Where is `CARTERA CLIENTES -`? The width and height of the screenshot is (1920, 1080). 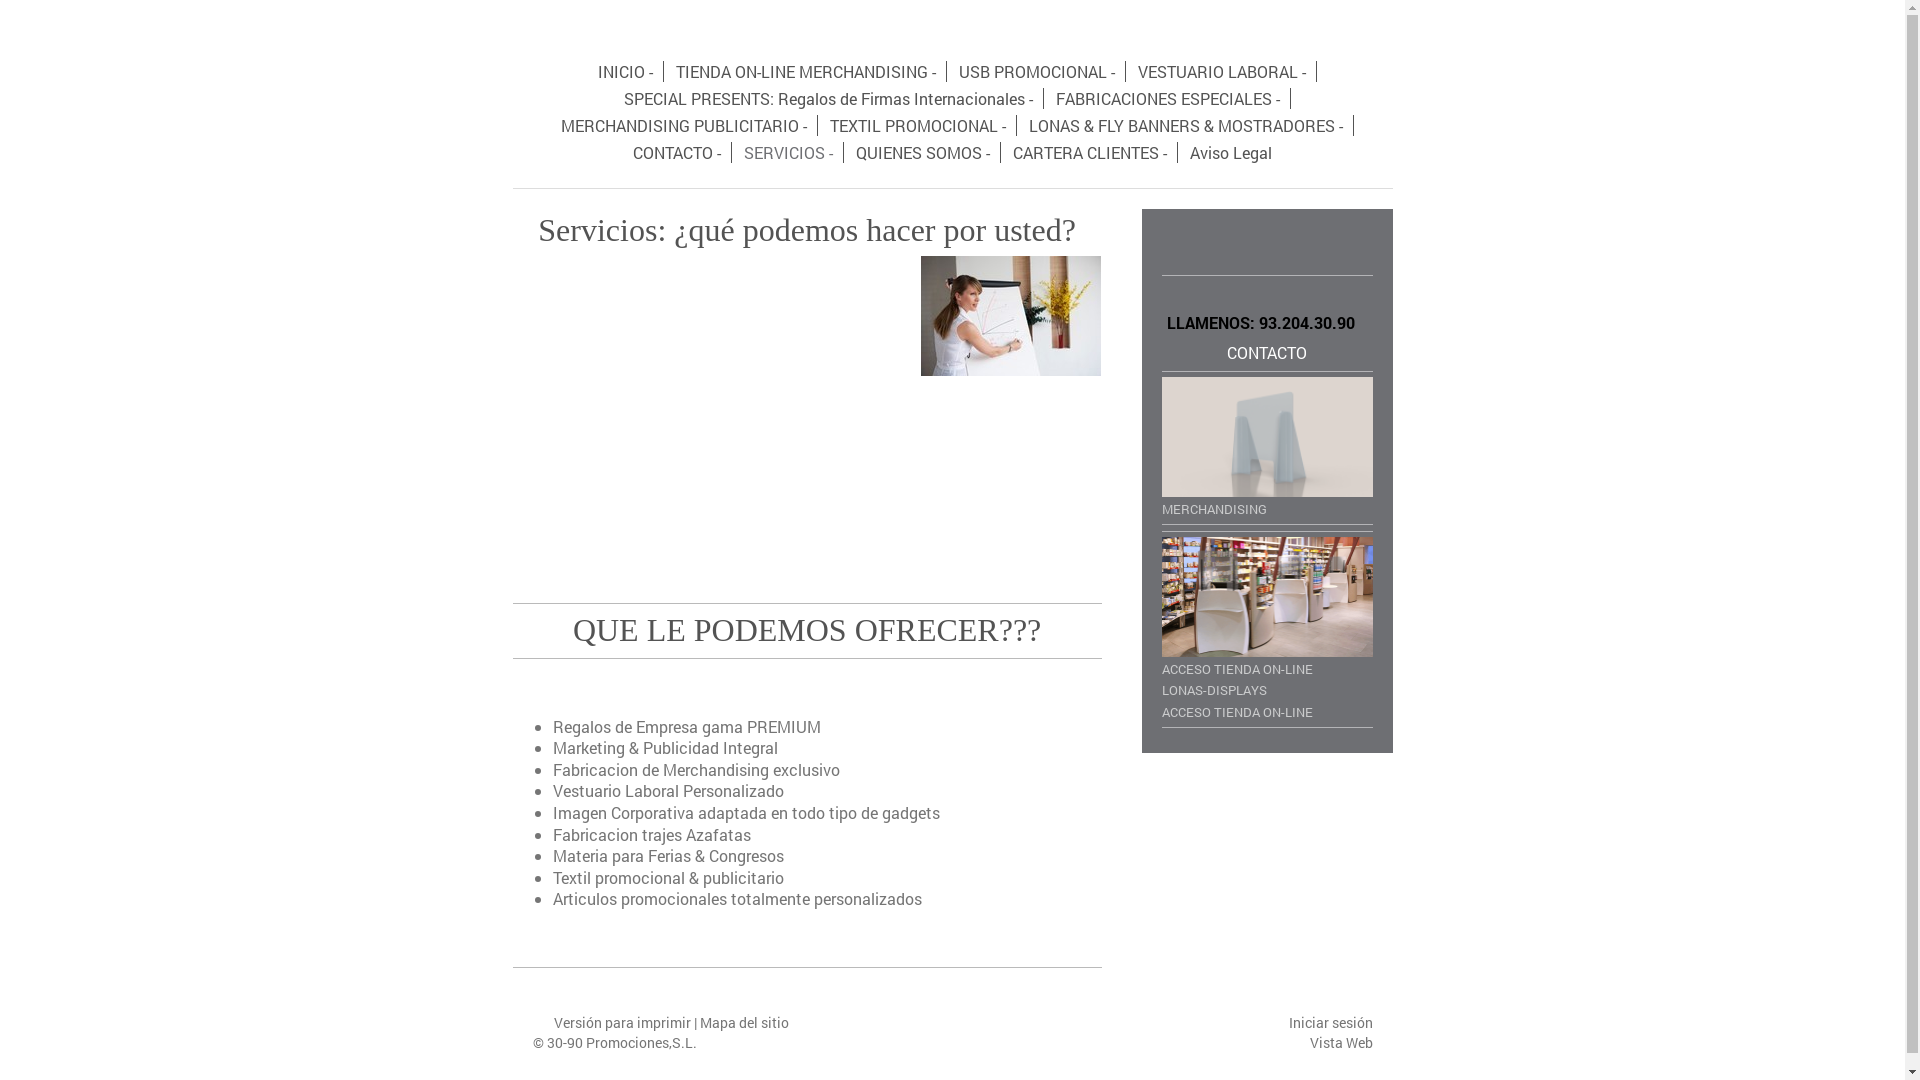
CARTERA CLIENTES - is located at coordinates (1090, 152).